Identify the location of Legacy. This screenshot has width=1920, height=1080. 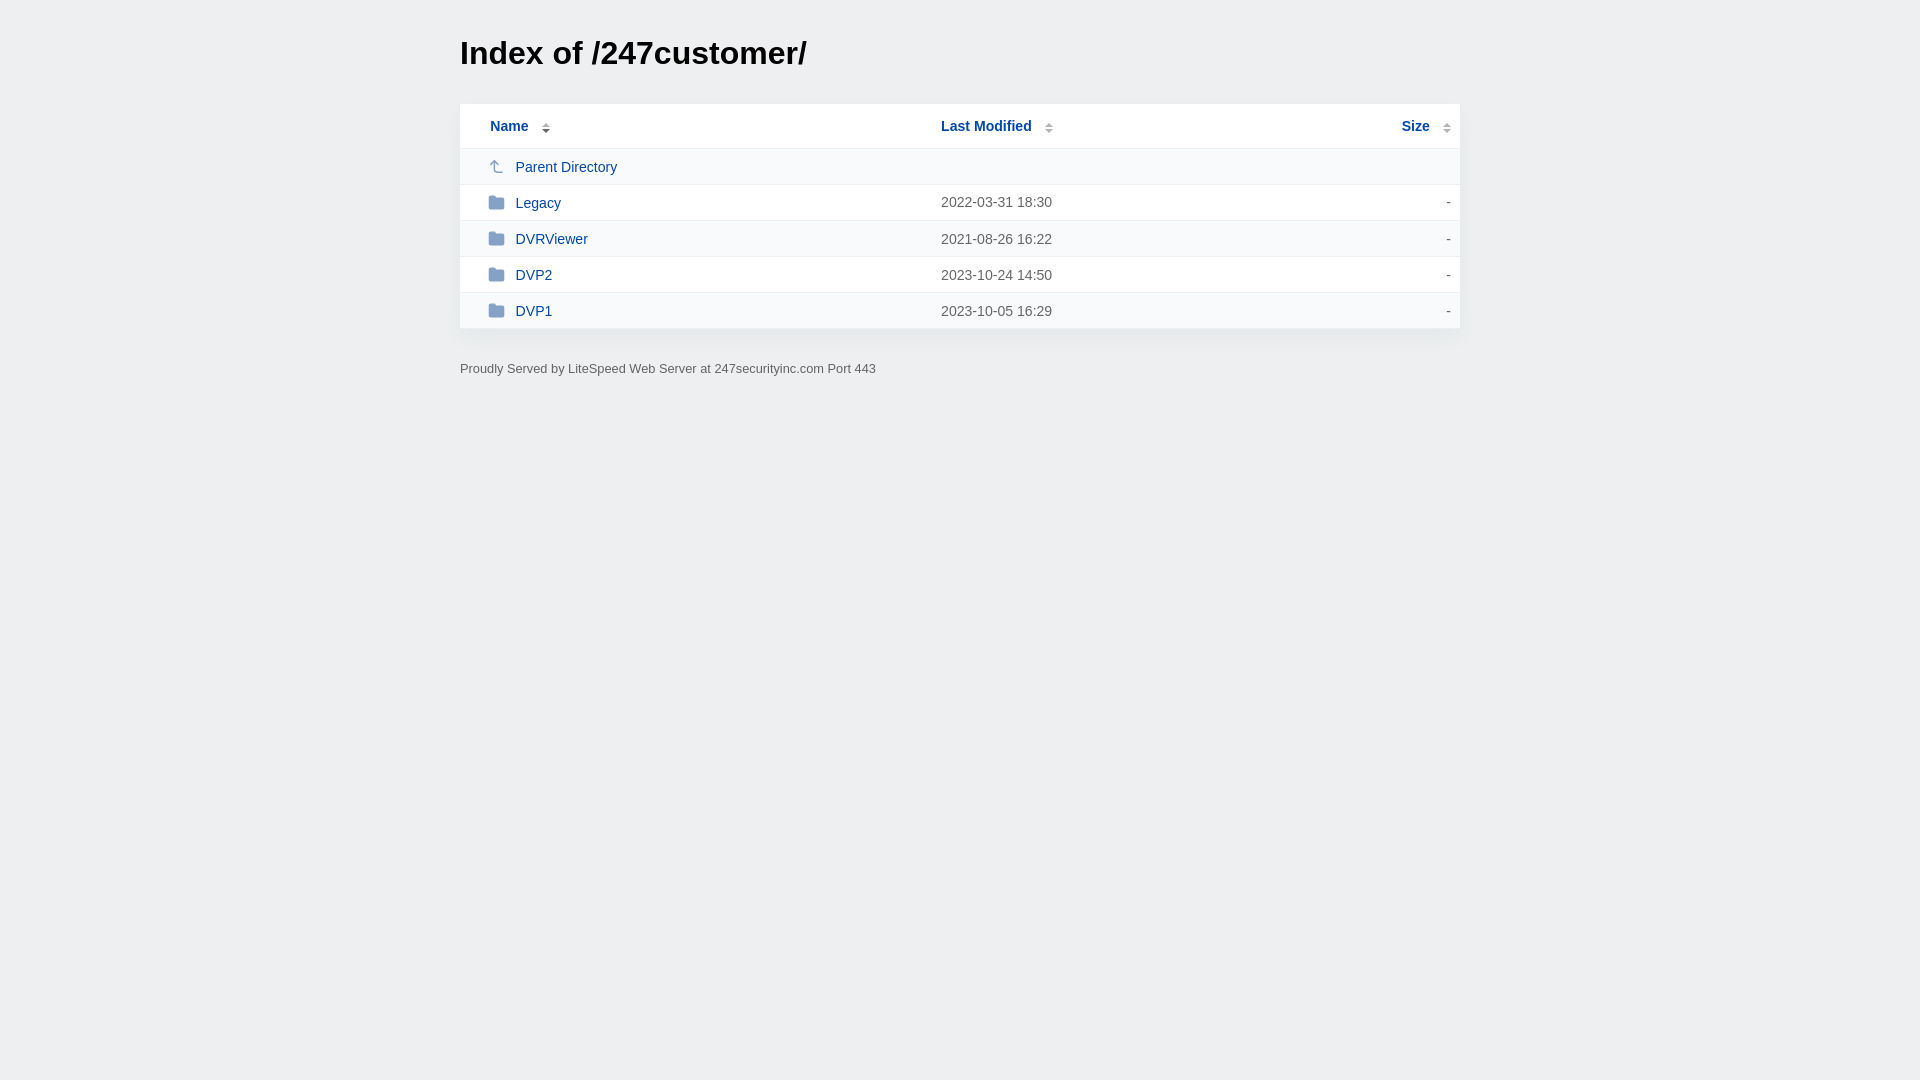
(706, 202).